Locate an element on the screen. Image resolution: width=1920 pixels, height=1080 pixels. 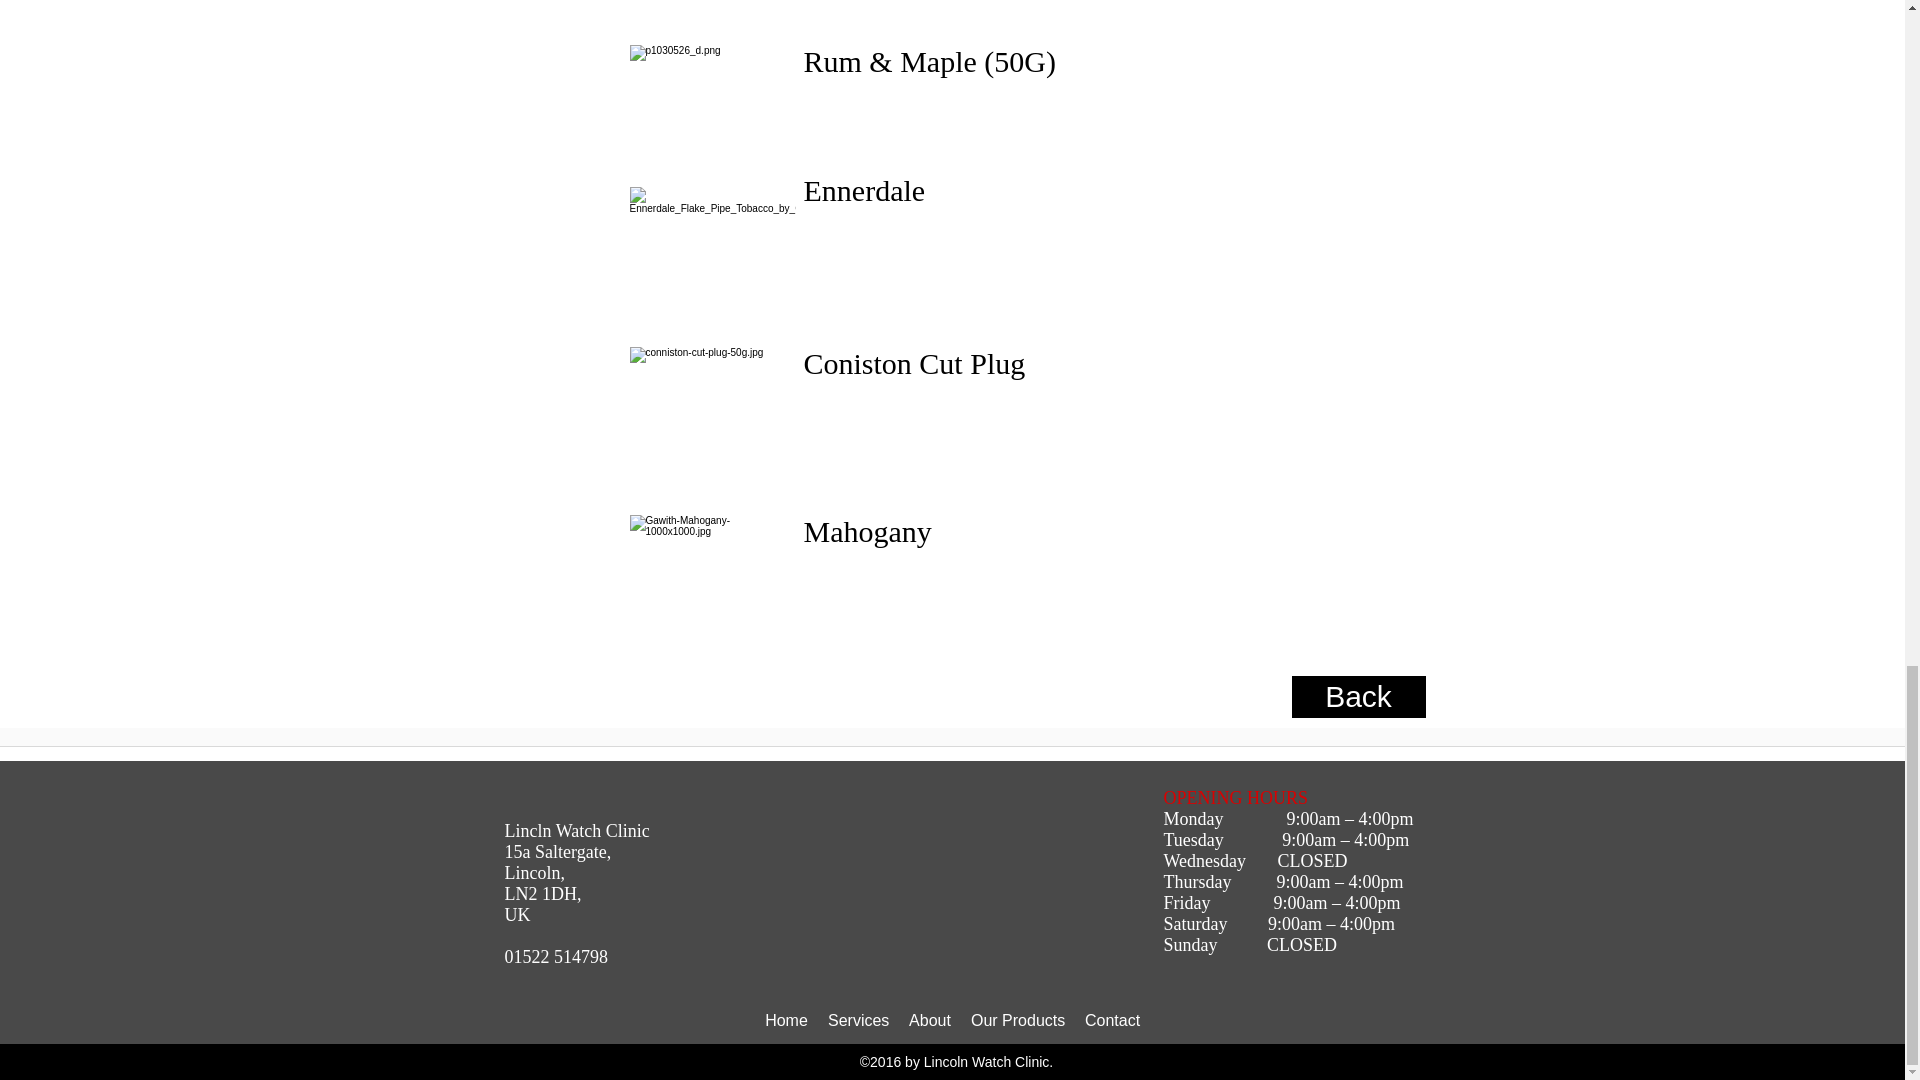
Ennerdale is located at coordinates (864, 190).